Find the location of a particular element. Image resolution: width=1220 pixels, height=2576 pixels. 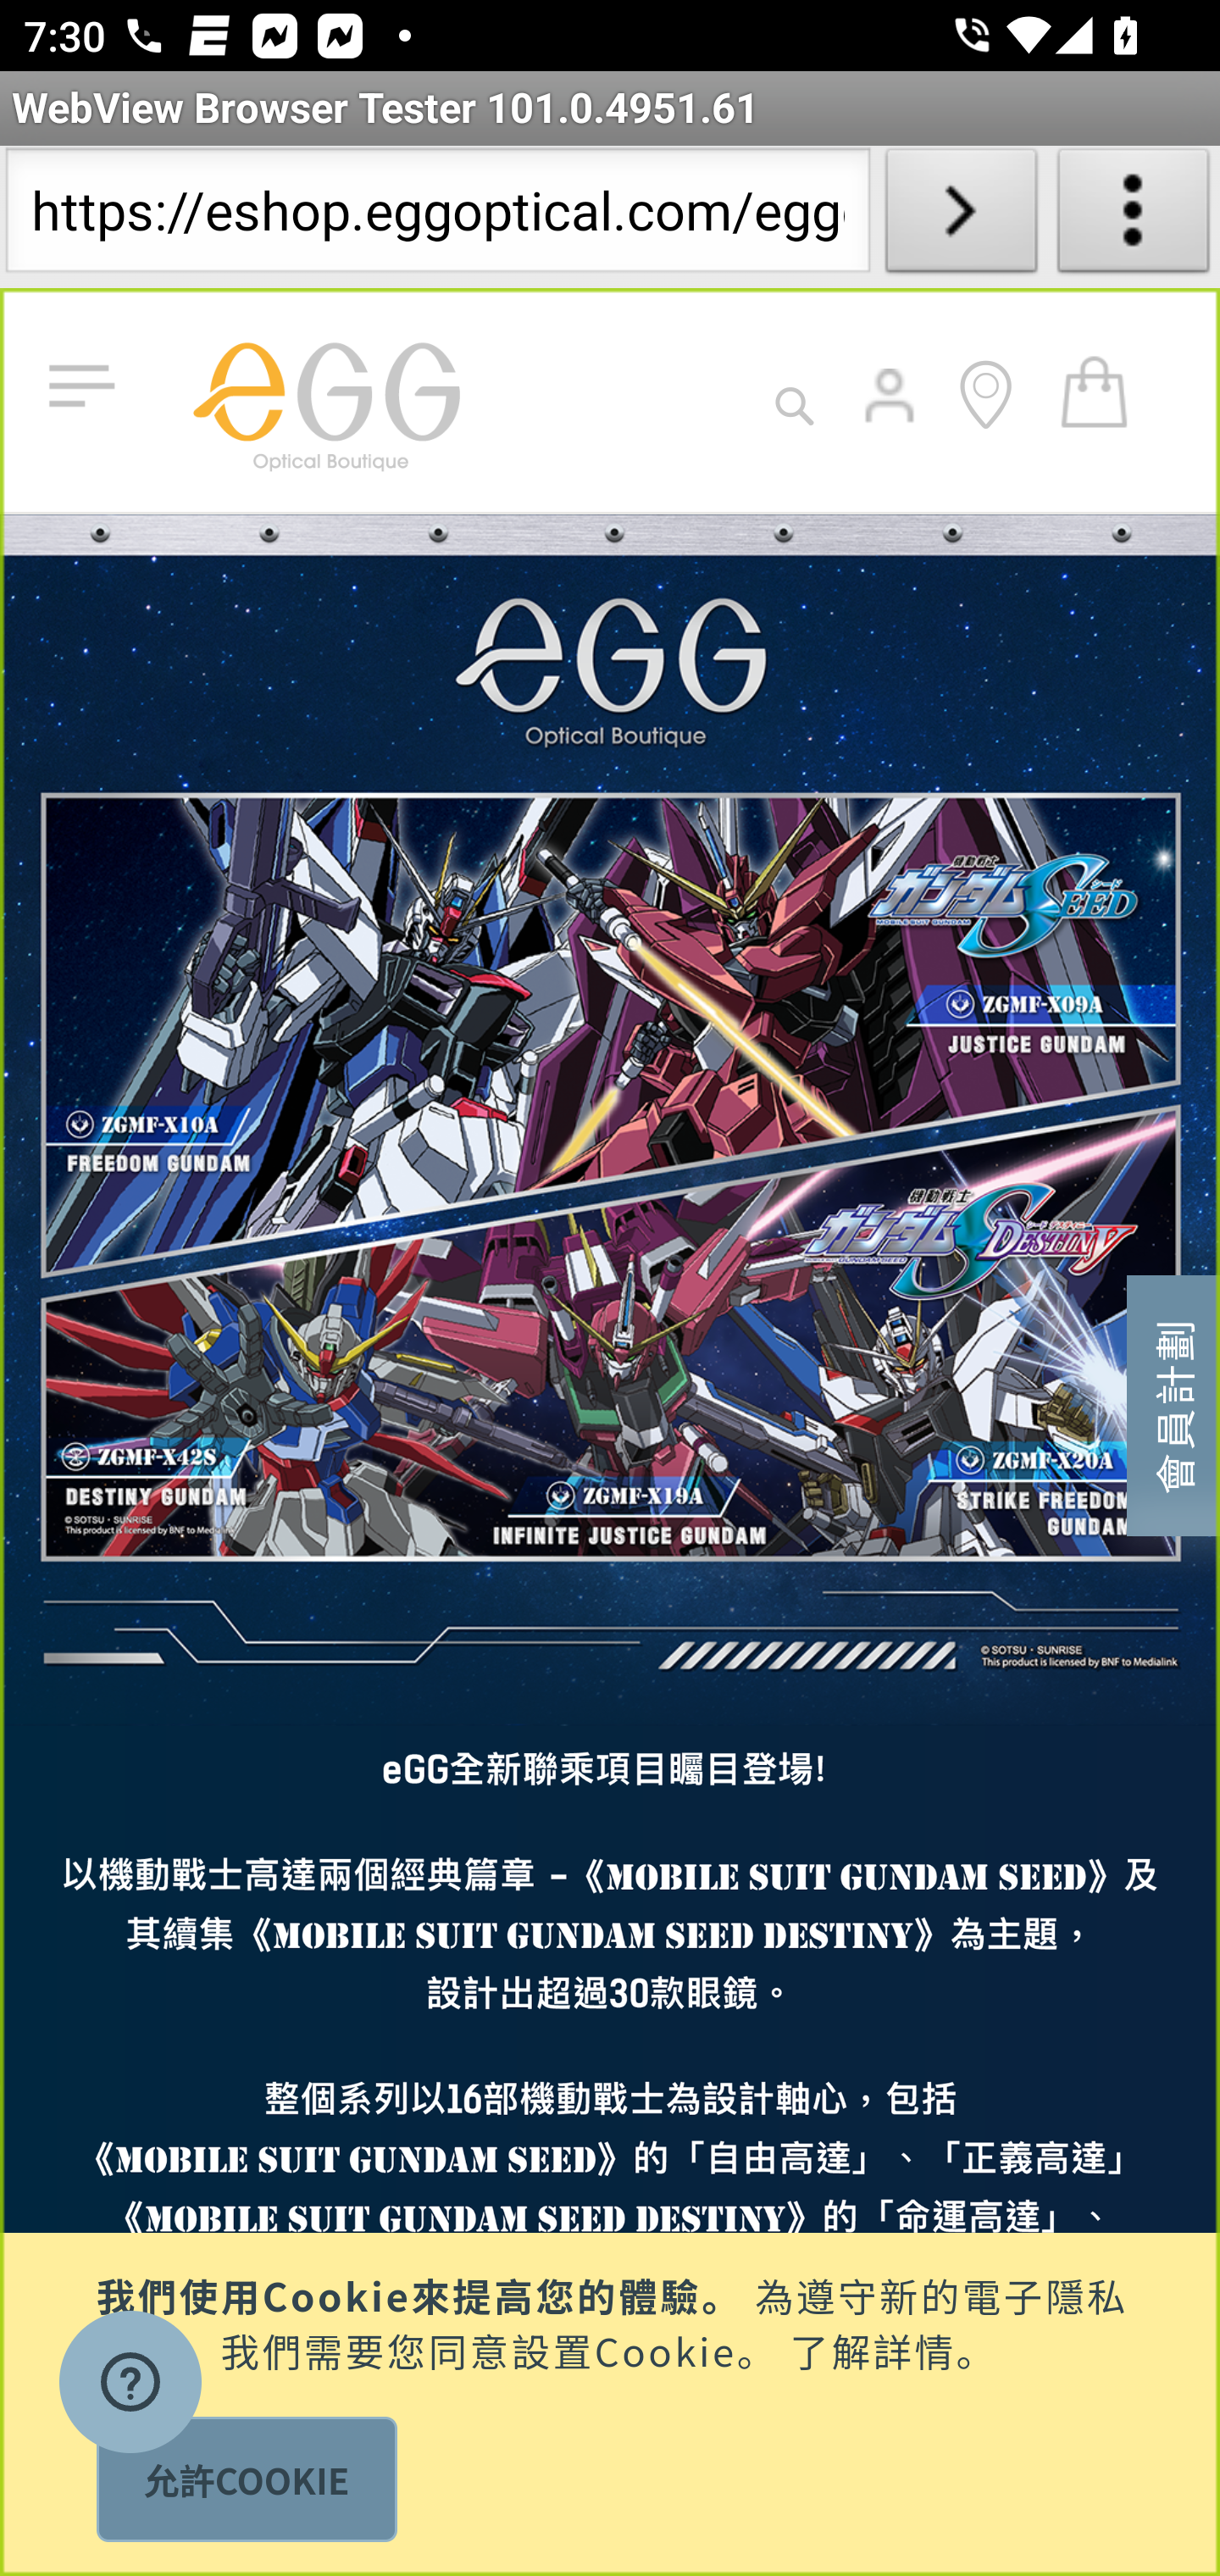

了解詳情 is located at coordinates (873, 2347).